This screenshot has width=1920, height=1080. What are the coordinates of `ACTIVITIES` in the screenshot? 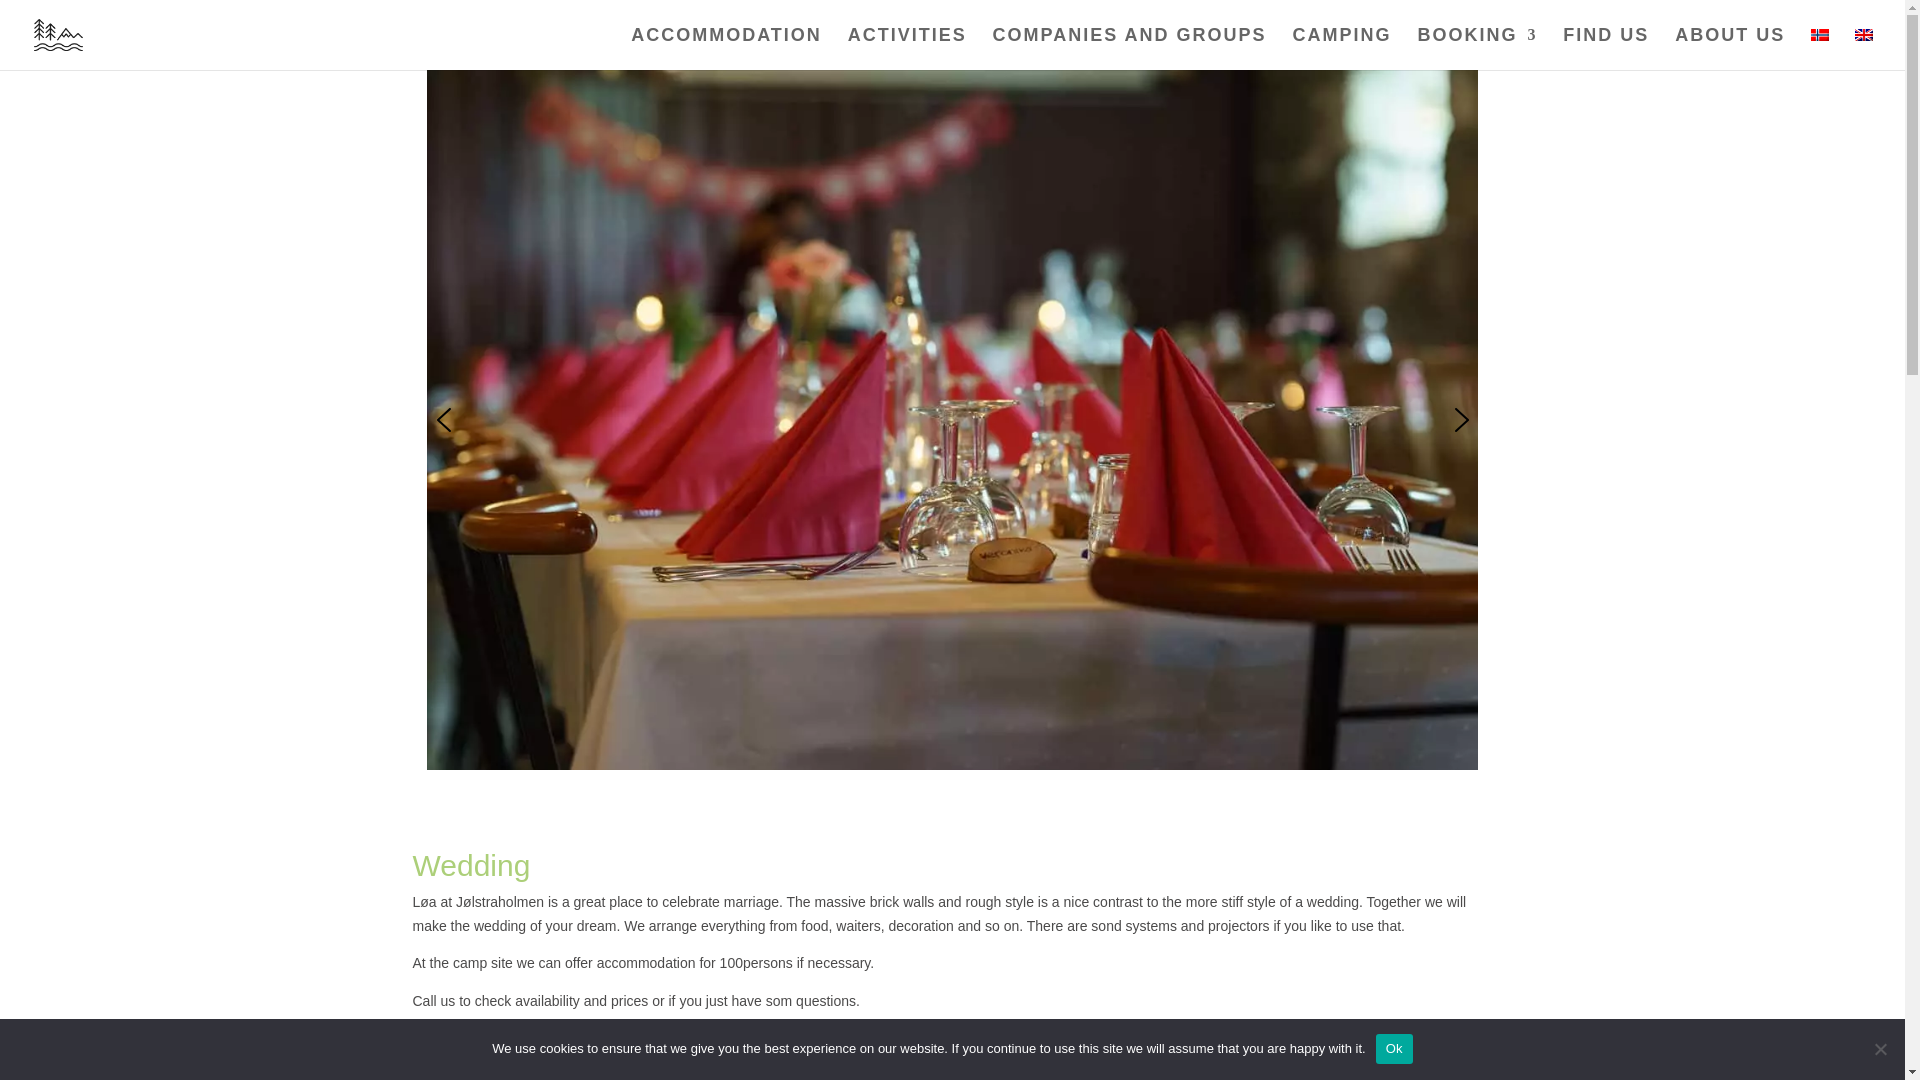 It's located at (908, 49).